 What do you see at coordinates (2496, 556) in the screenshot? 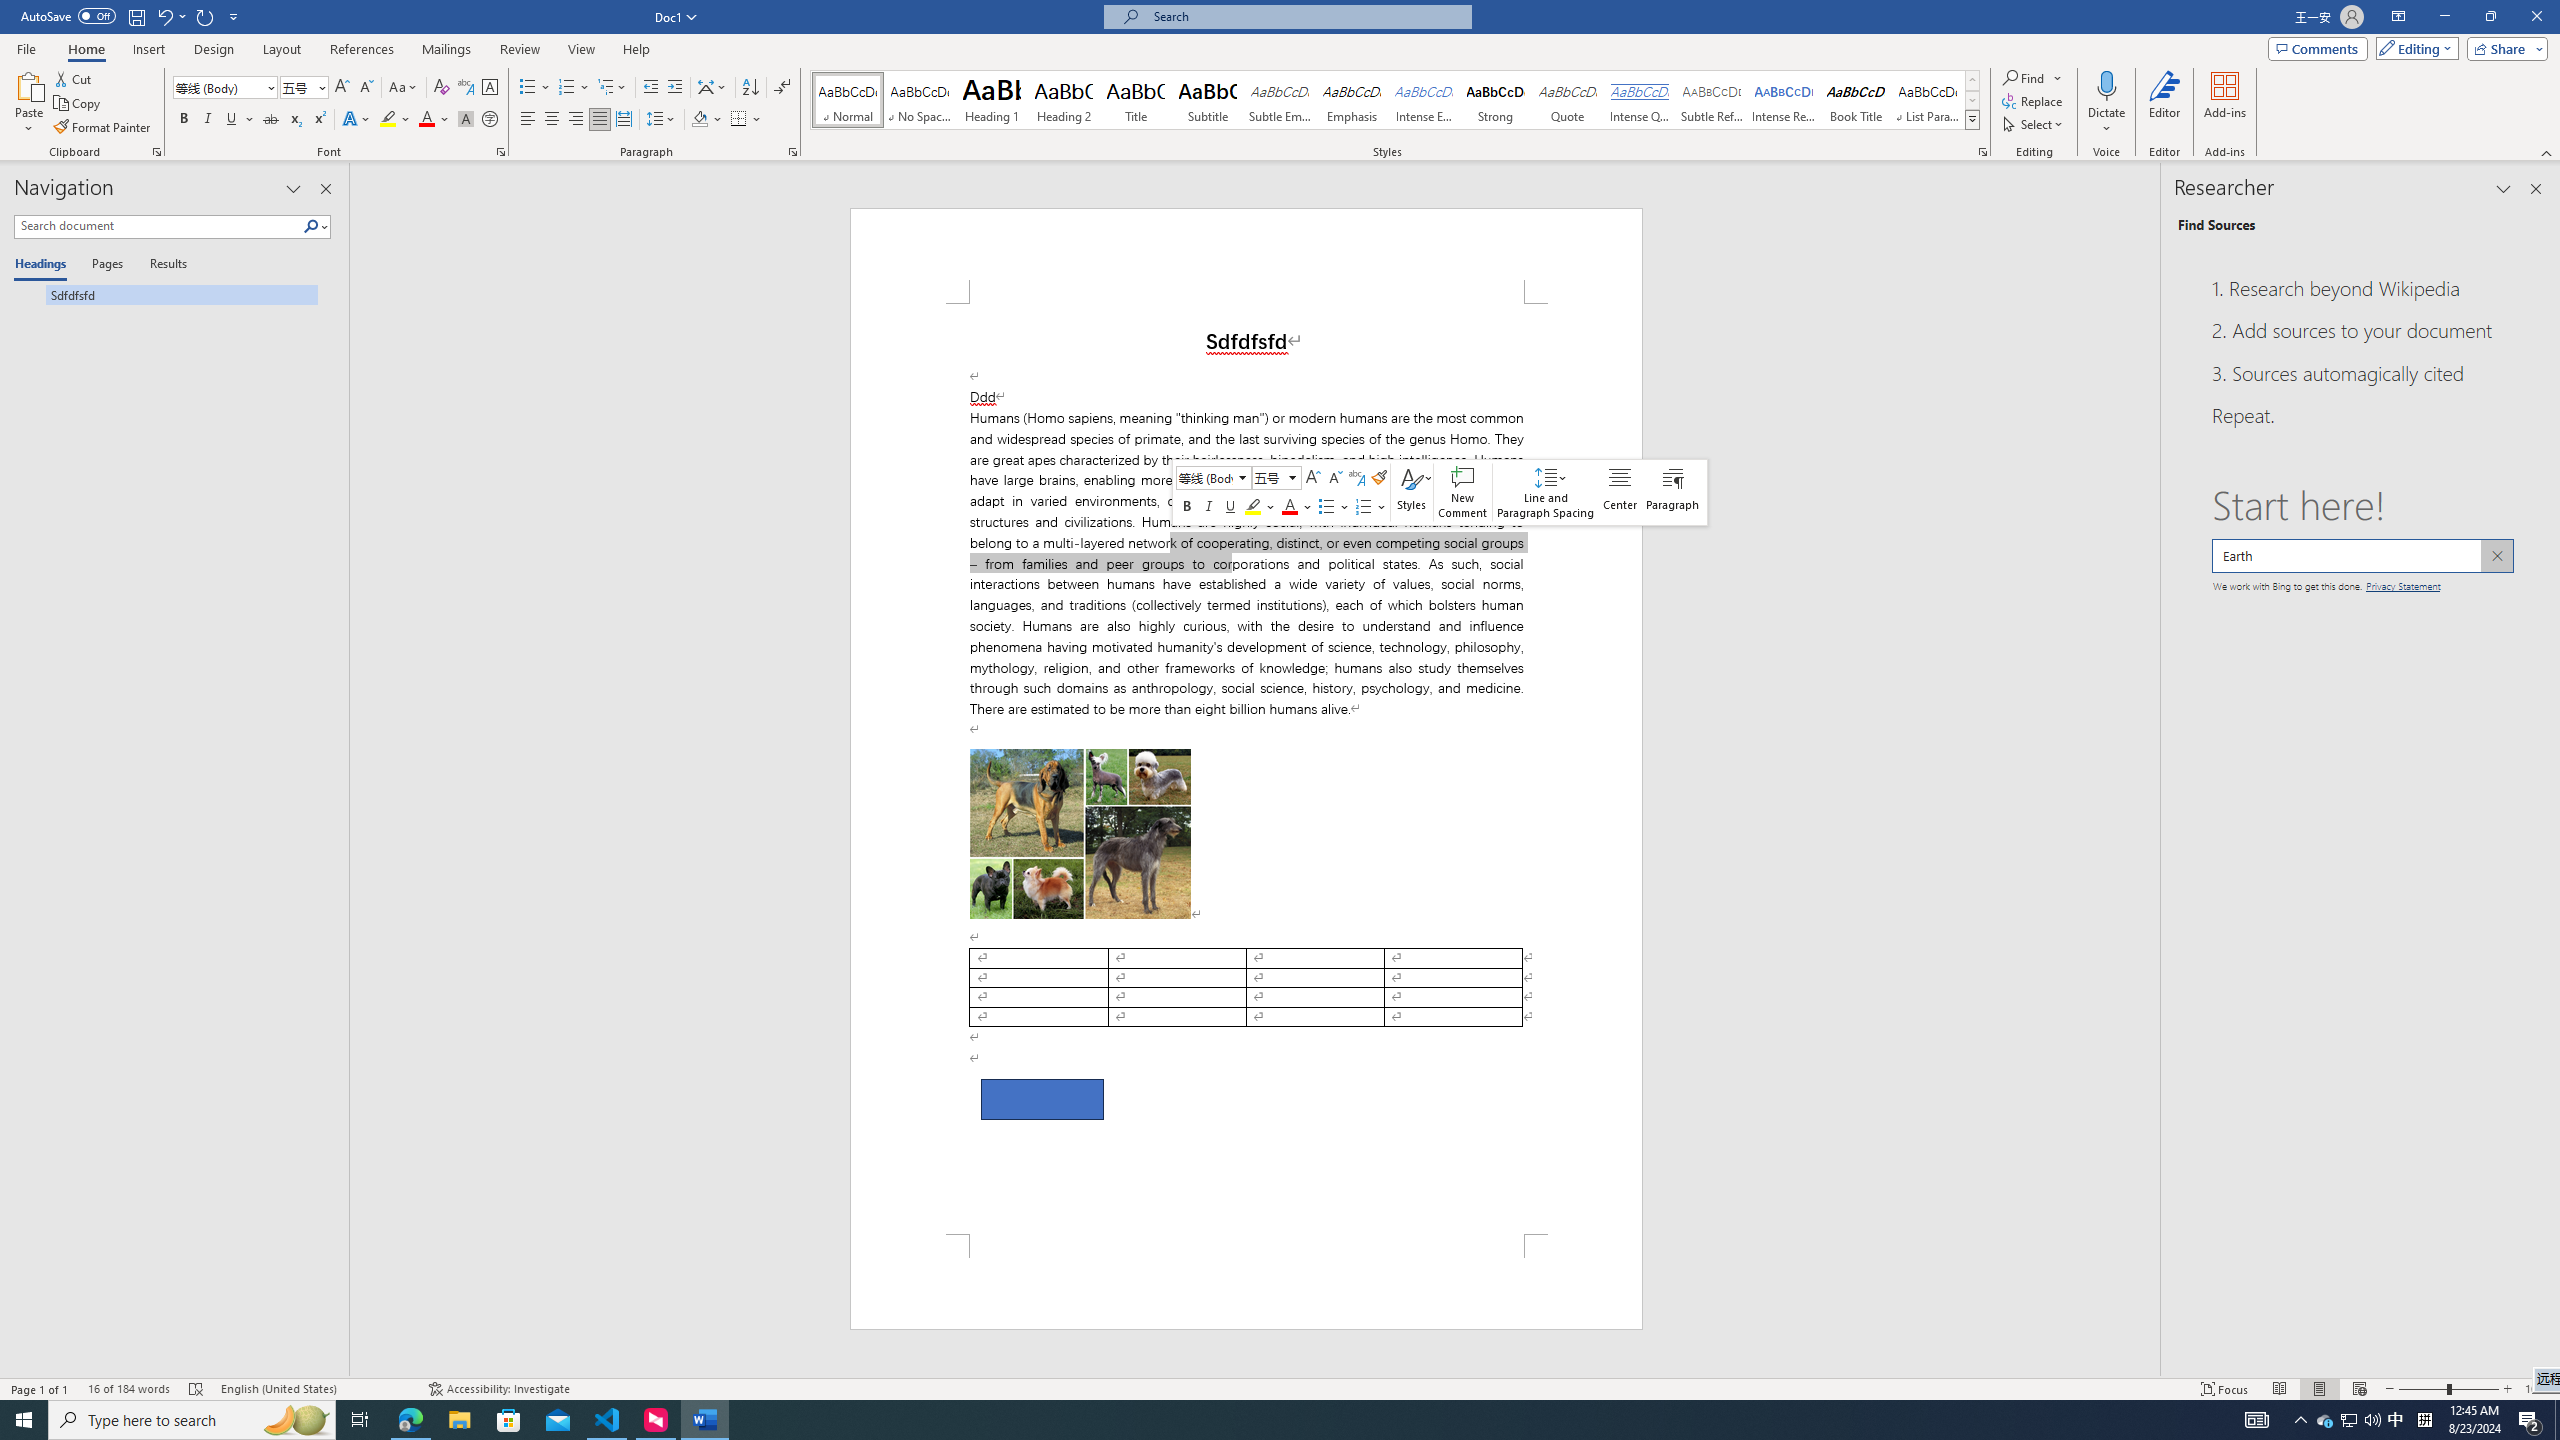
I see `Cancel` at bounding box center [2496, 556].